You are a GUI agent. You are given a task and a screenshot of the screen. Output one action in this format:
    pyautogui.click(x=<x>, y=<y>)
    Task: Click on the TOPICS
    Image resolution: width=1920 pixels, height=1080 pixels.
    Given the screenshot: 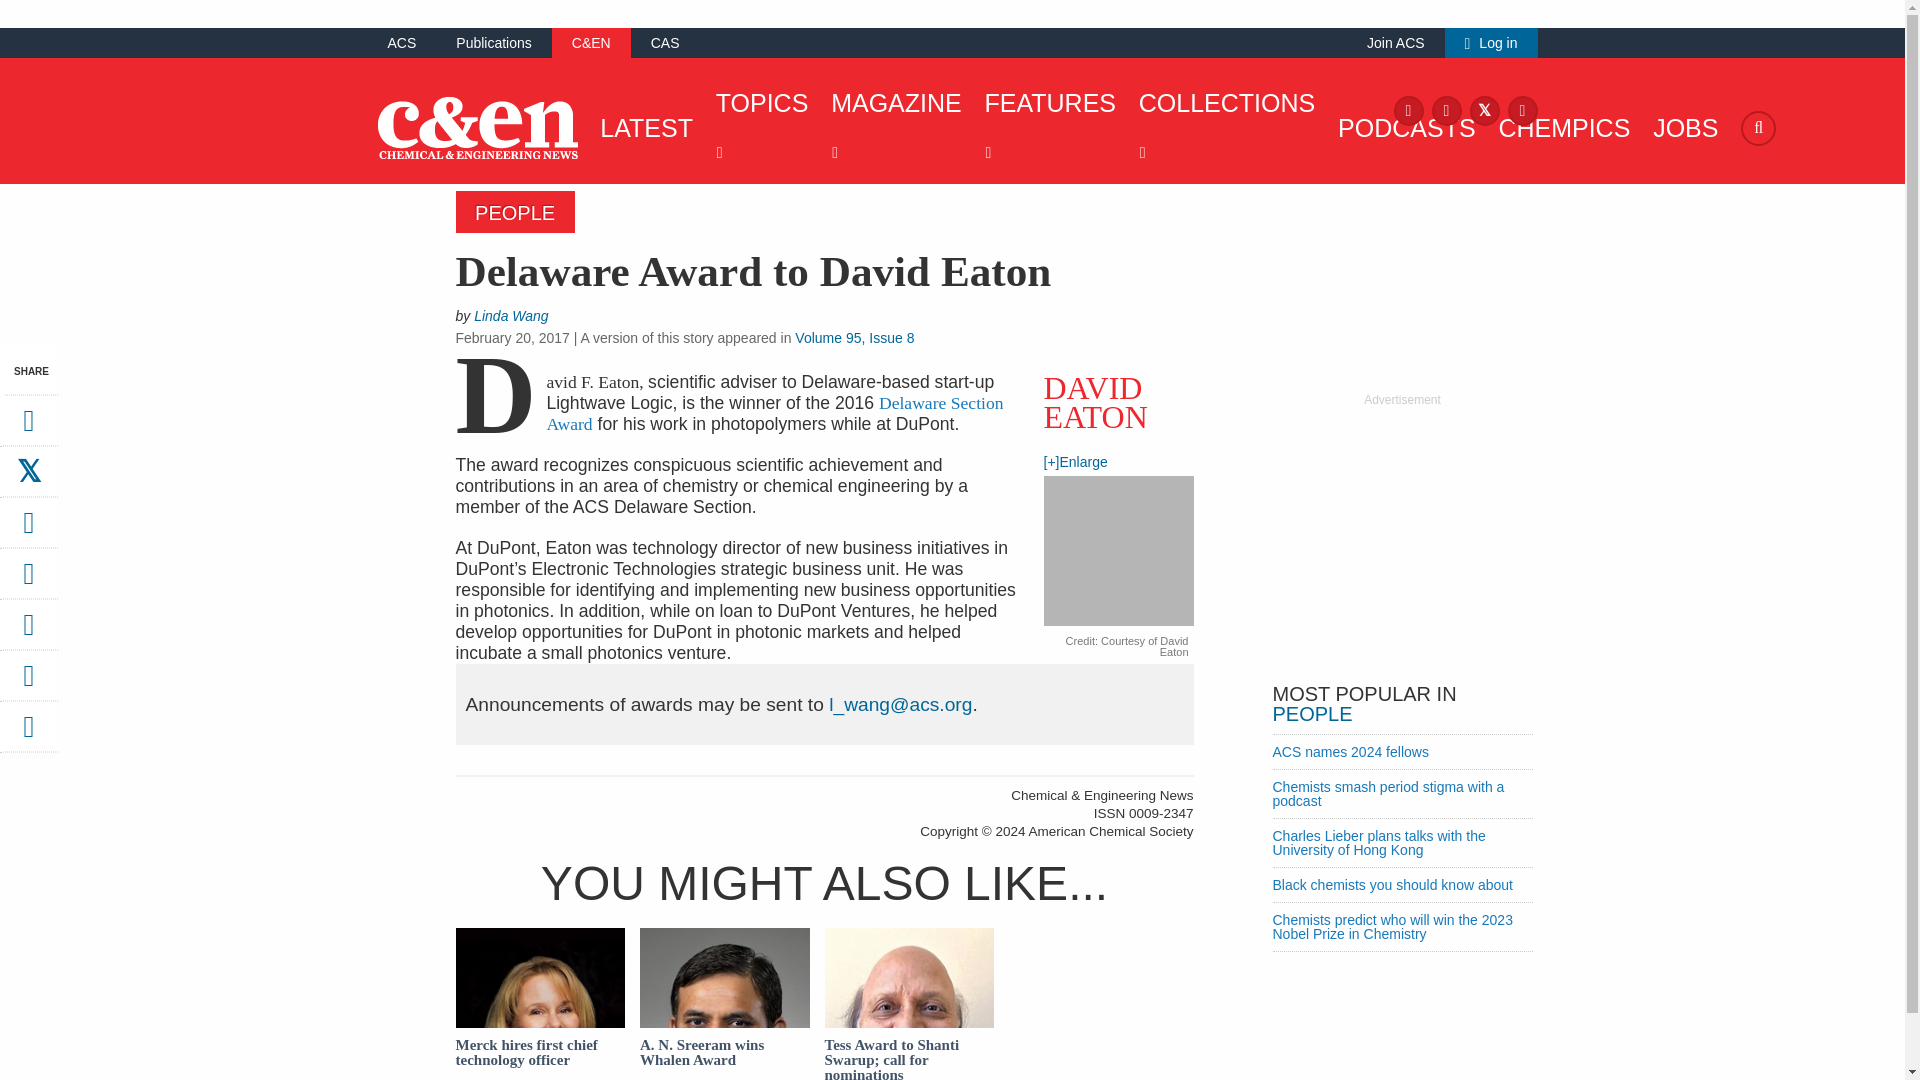 What is the action you would take?
    pyautogui.click(x=757, y=128)
    